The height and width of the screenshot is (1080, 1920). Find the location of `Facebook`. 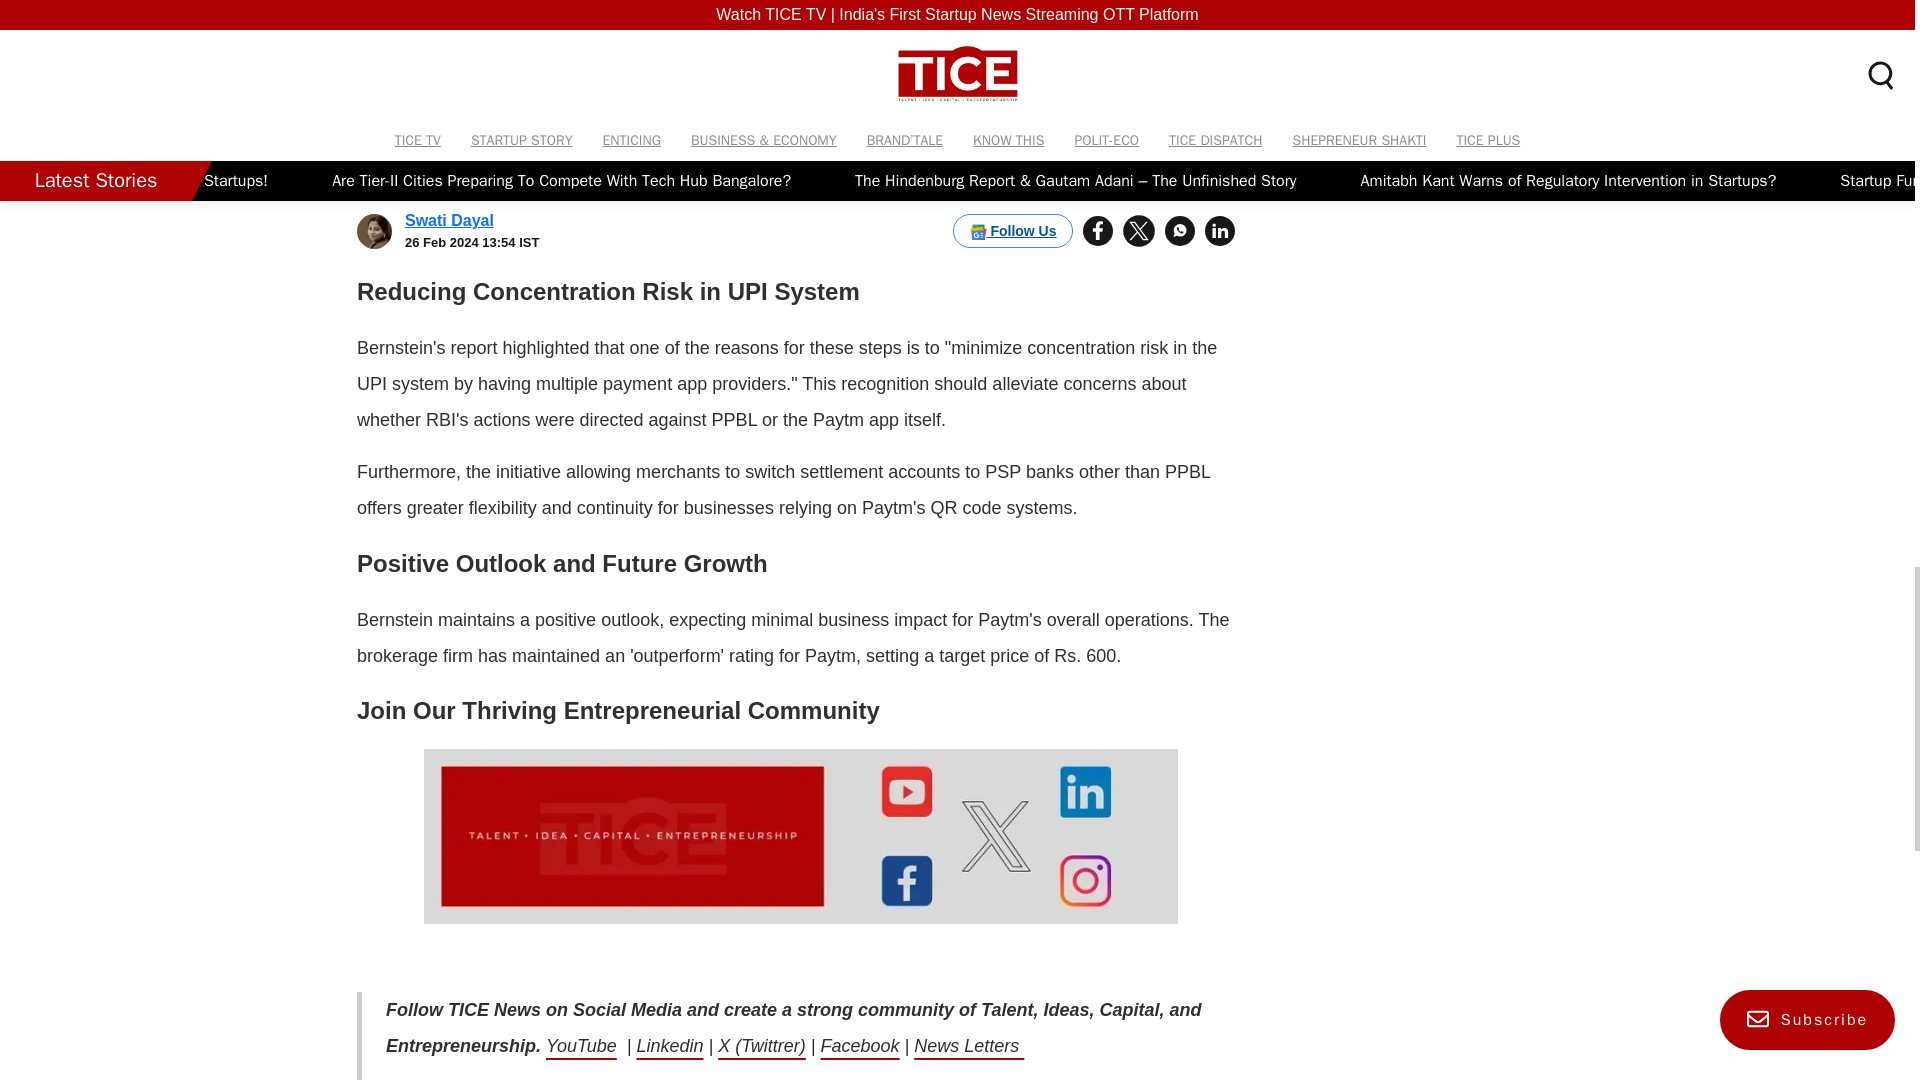

Facebook is located at coordinates (860, 1046).